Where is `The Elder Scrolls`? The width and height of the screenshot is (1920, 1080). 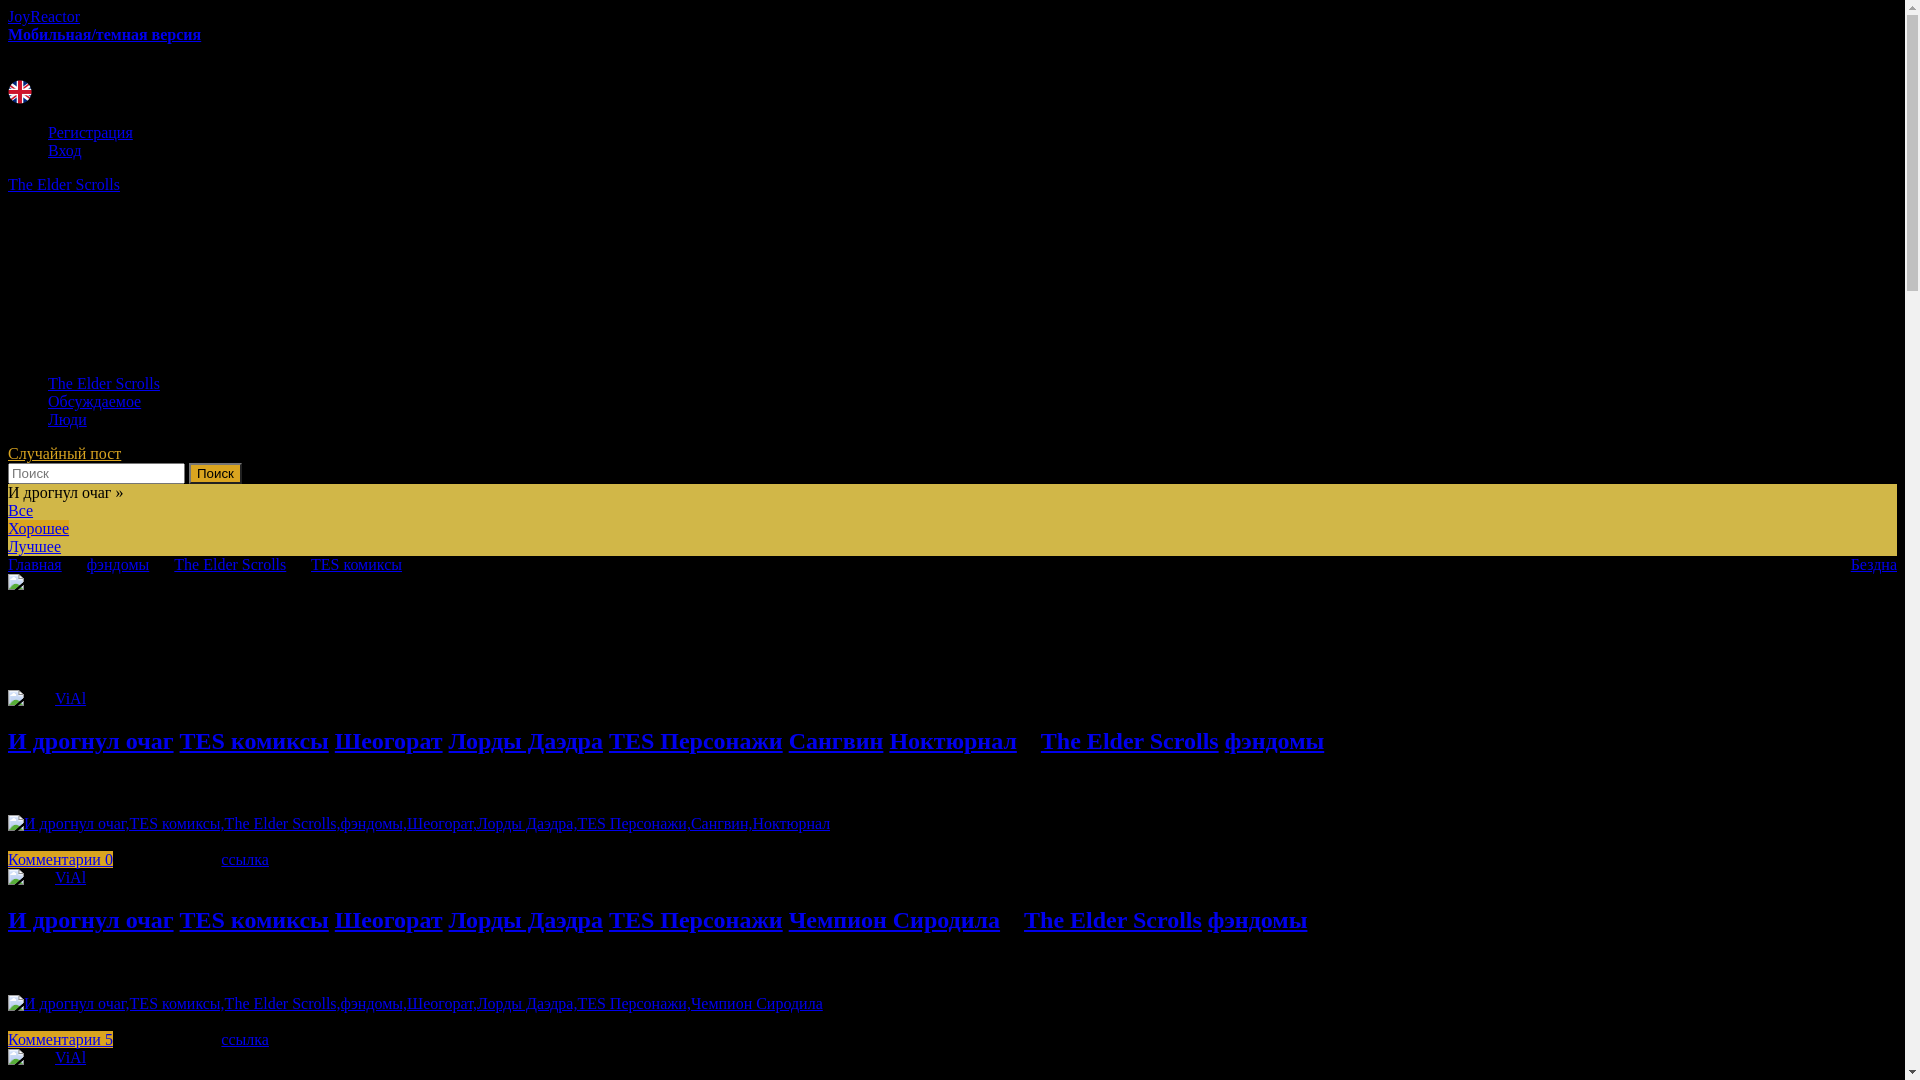
The Elder Scrolls is located at coordinates (230, 564).